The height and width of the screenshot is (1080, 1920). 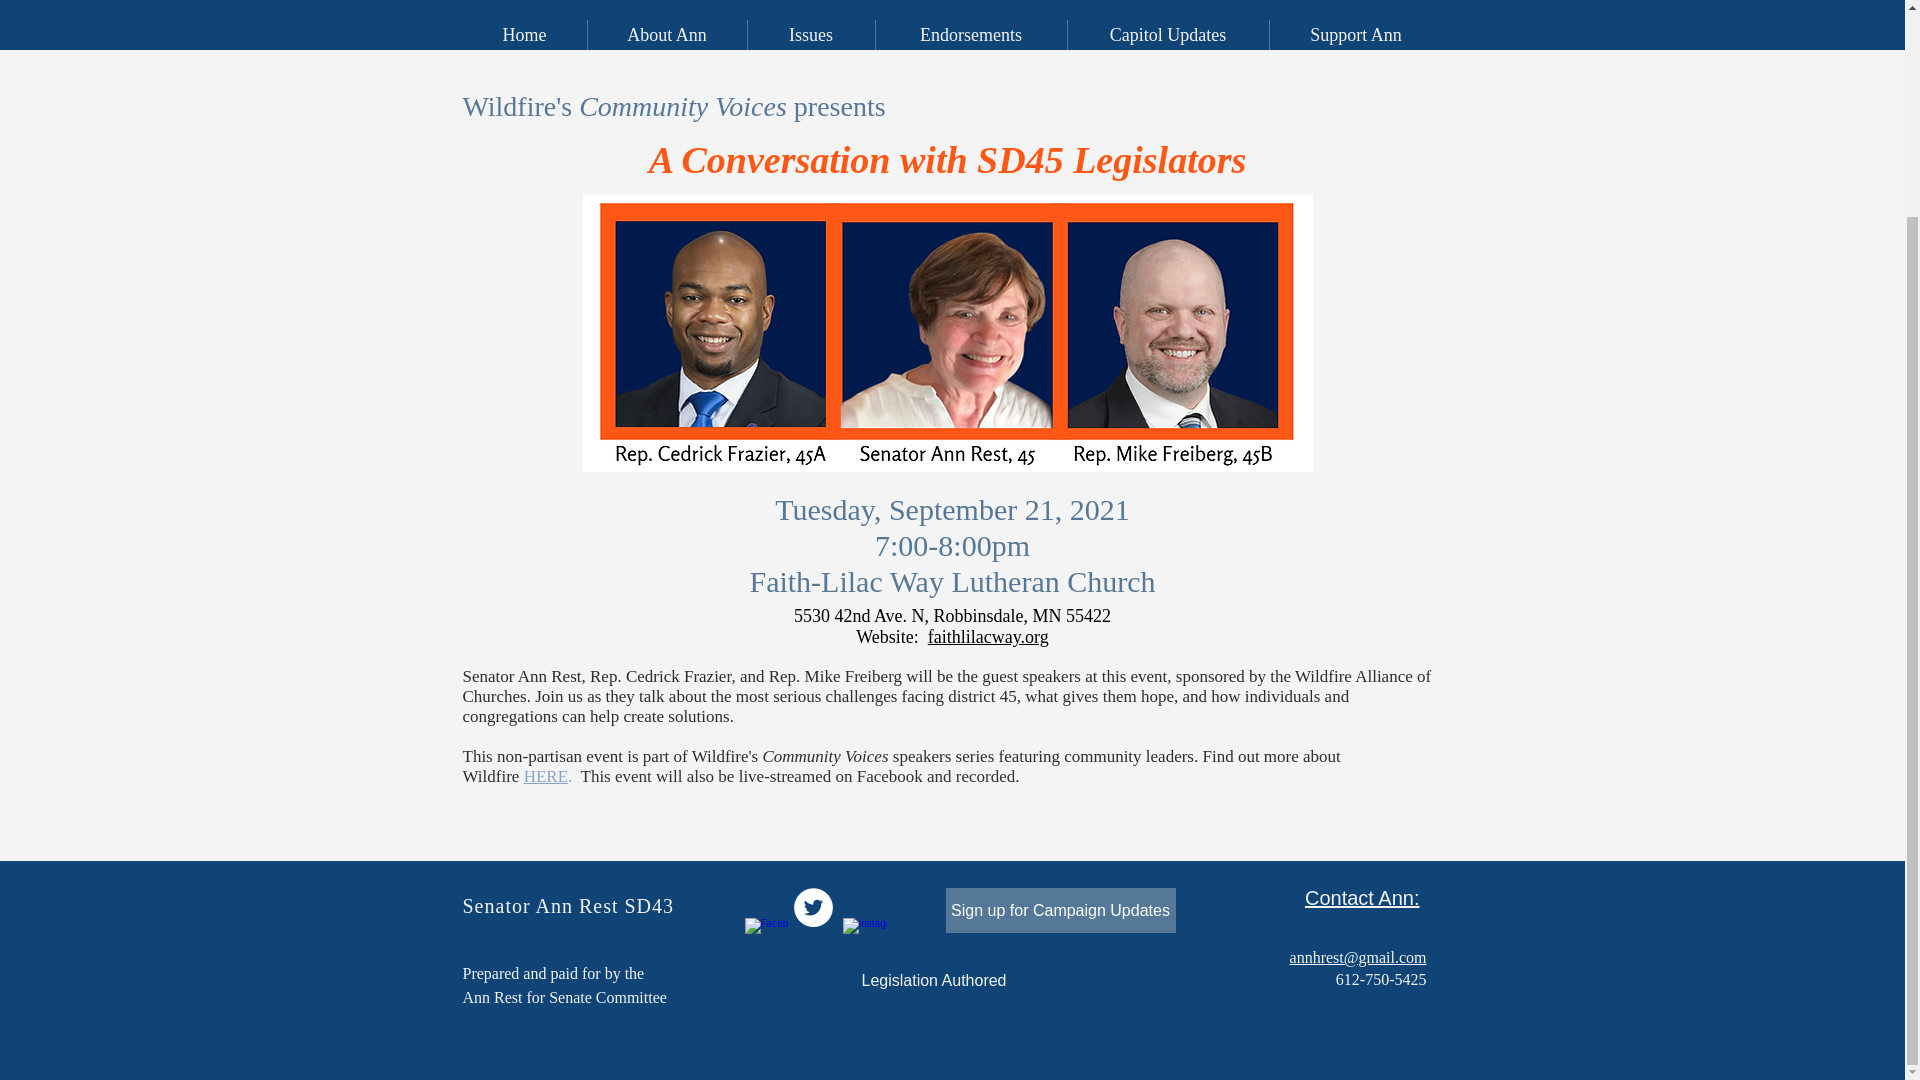 What do you see at coordinates (988, 636) in the screenshot?
I see `faithlilacway.org` at bounding box center [988, 636].